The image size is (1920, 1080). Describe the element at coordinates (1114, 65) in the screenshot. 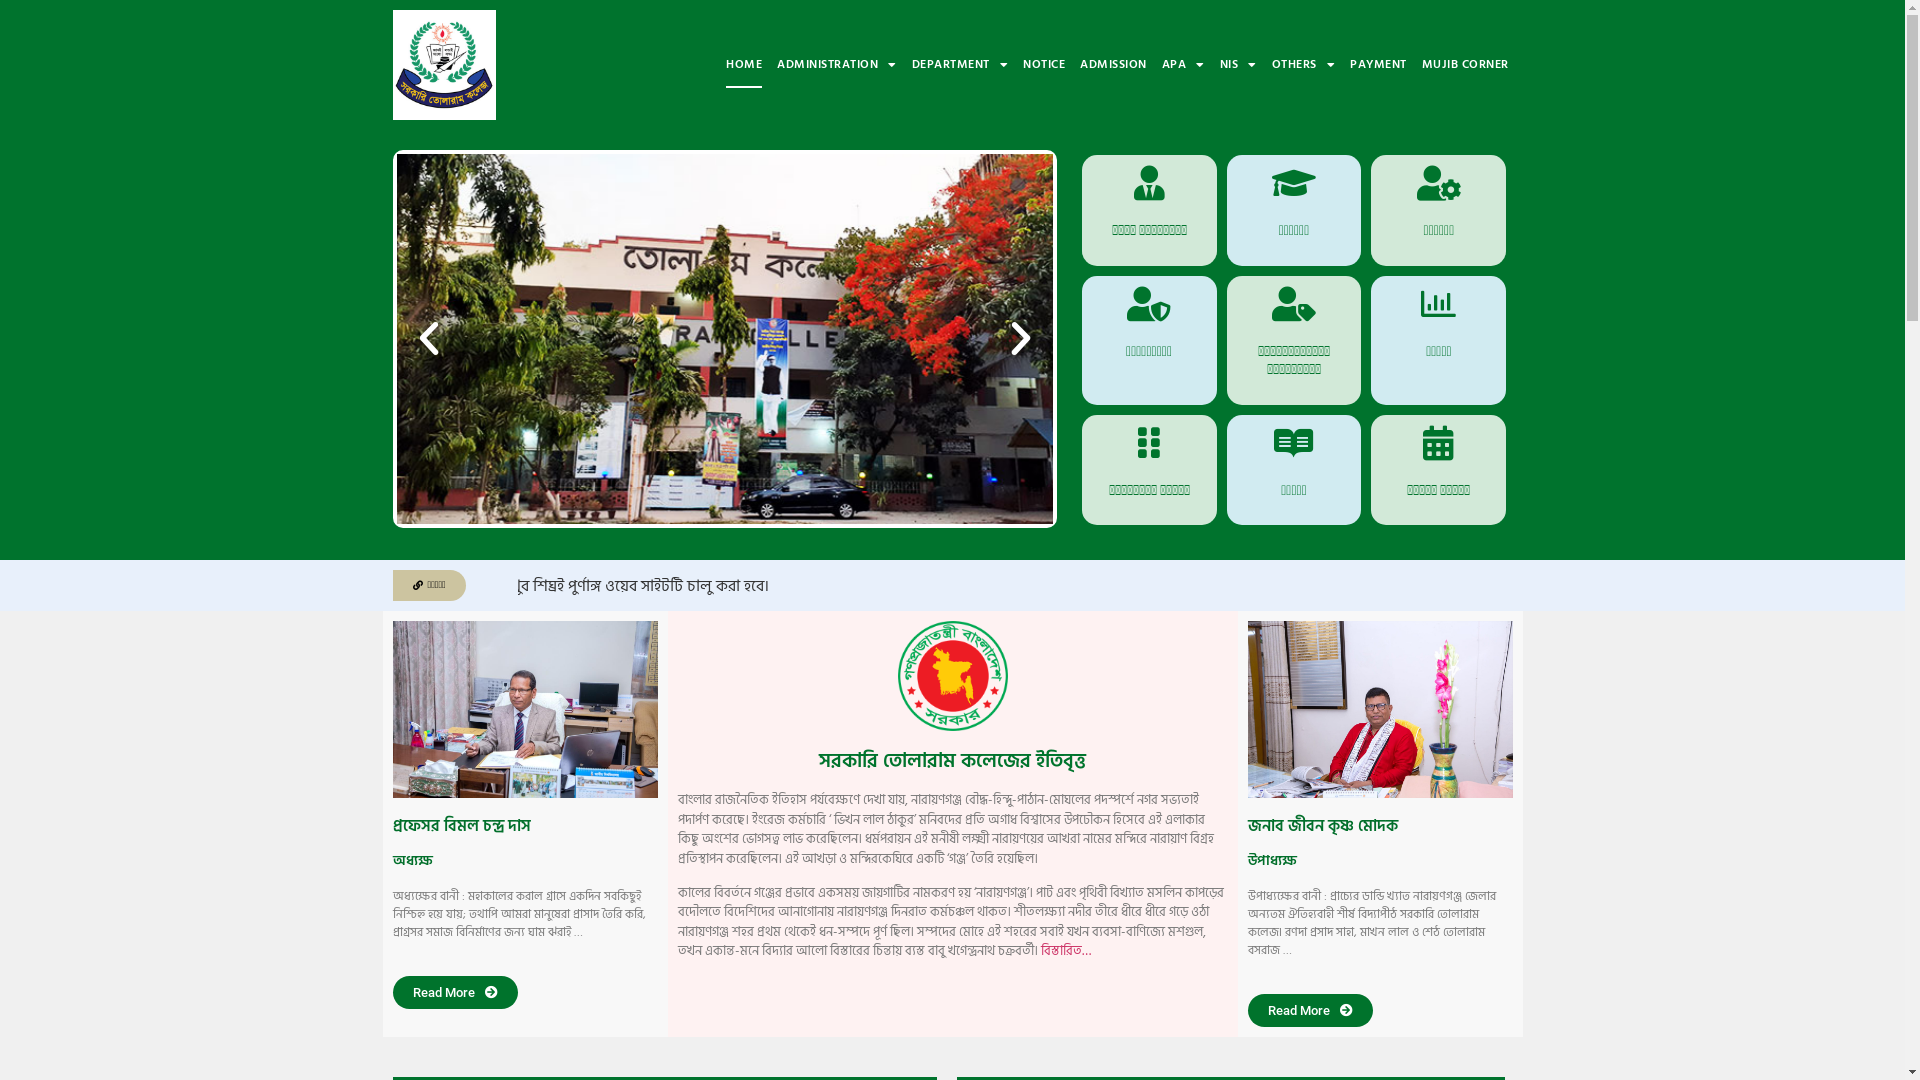

I see `ADMISSION` at that location.